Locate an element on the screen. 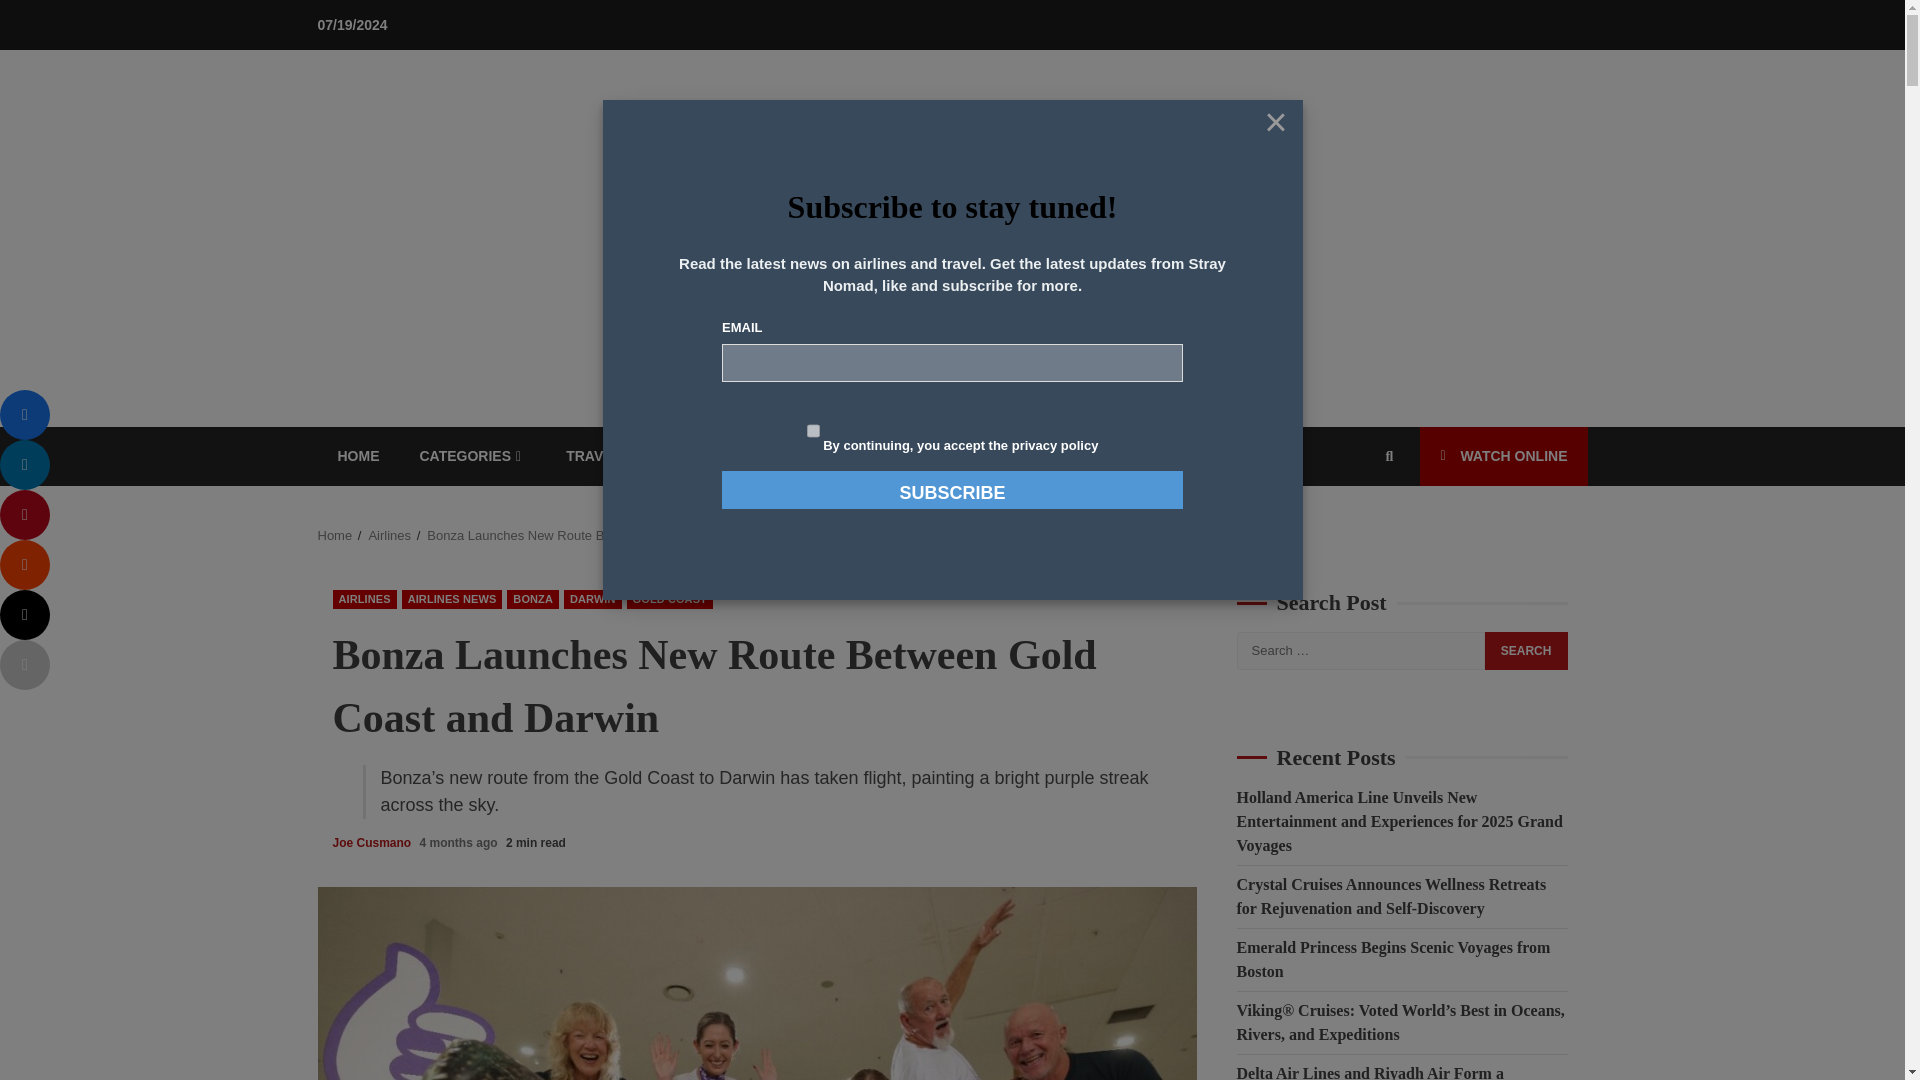  Airlines is located at coordinates (389, 536).